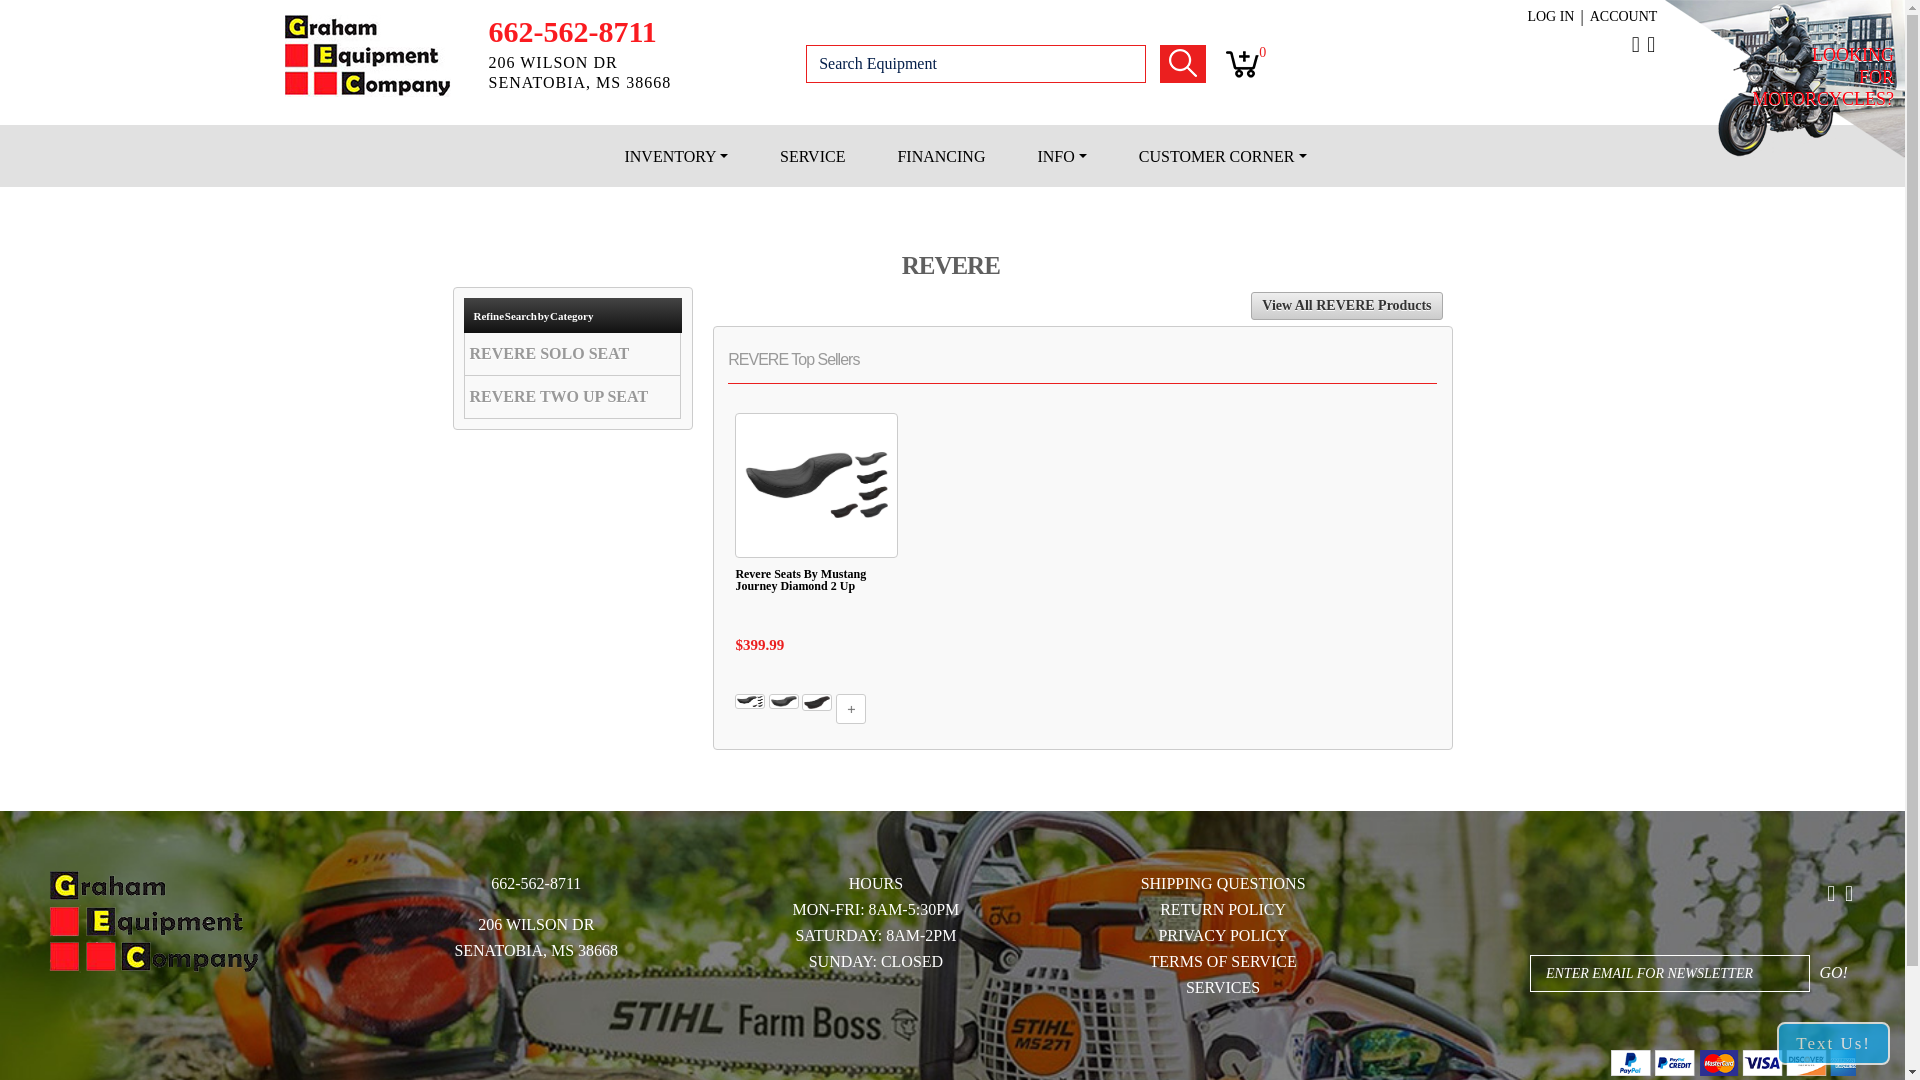  Describe the element at coordinates (676, 156) in the screenshot. I see `INVENTORY` at that location.